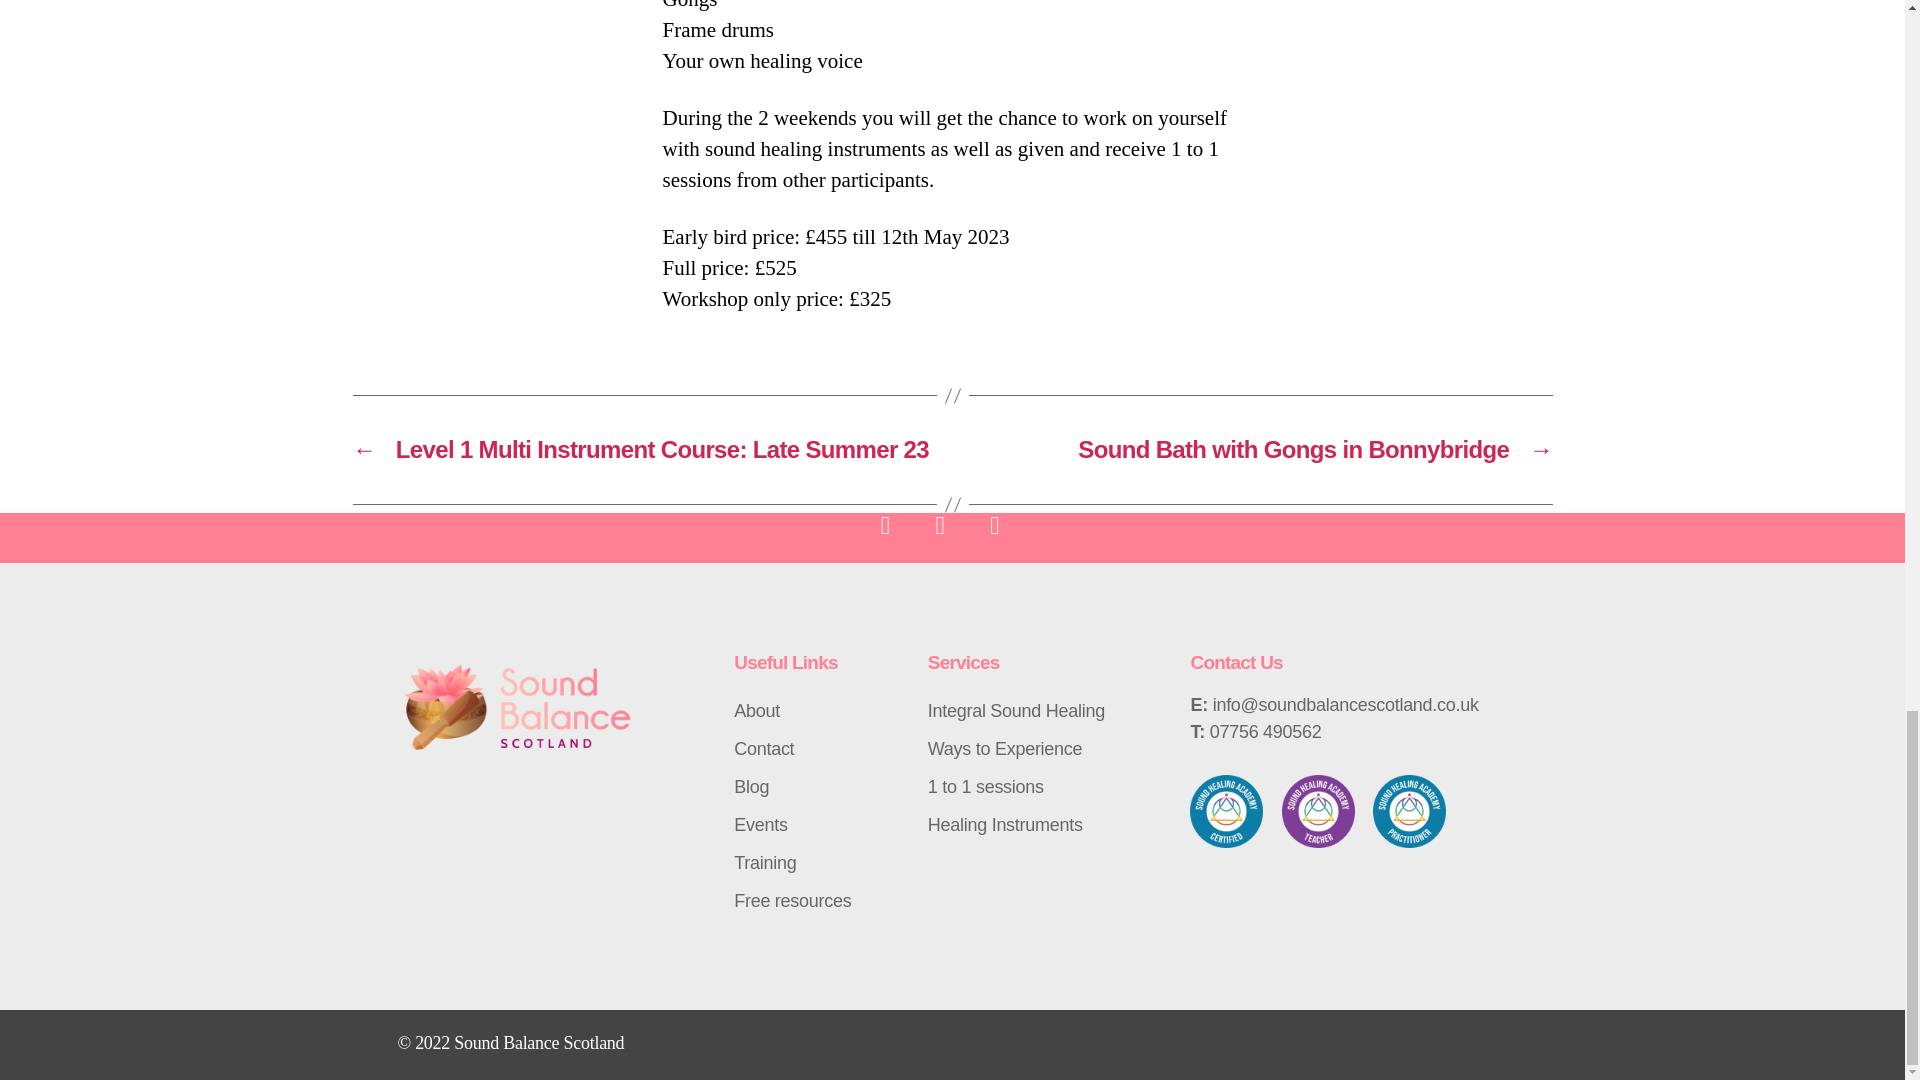 The width and height of the screenshot is (1920, 1080). What do you see at coordinates (1049, 711) in the screenshot?
I see `Integral Sound Healing` at bounding box center [1049, 711].